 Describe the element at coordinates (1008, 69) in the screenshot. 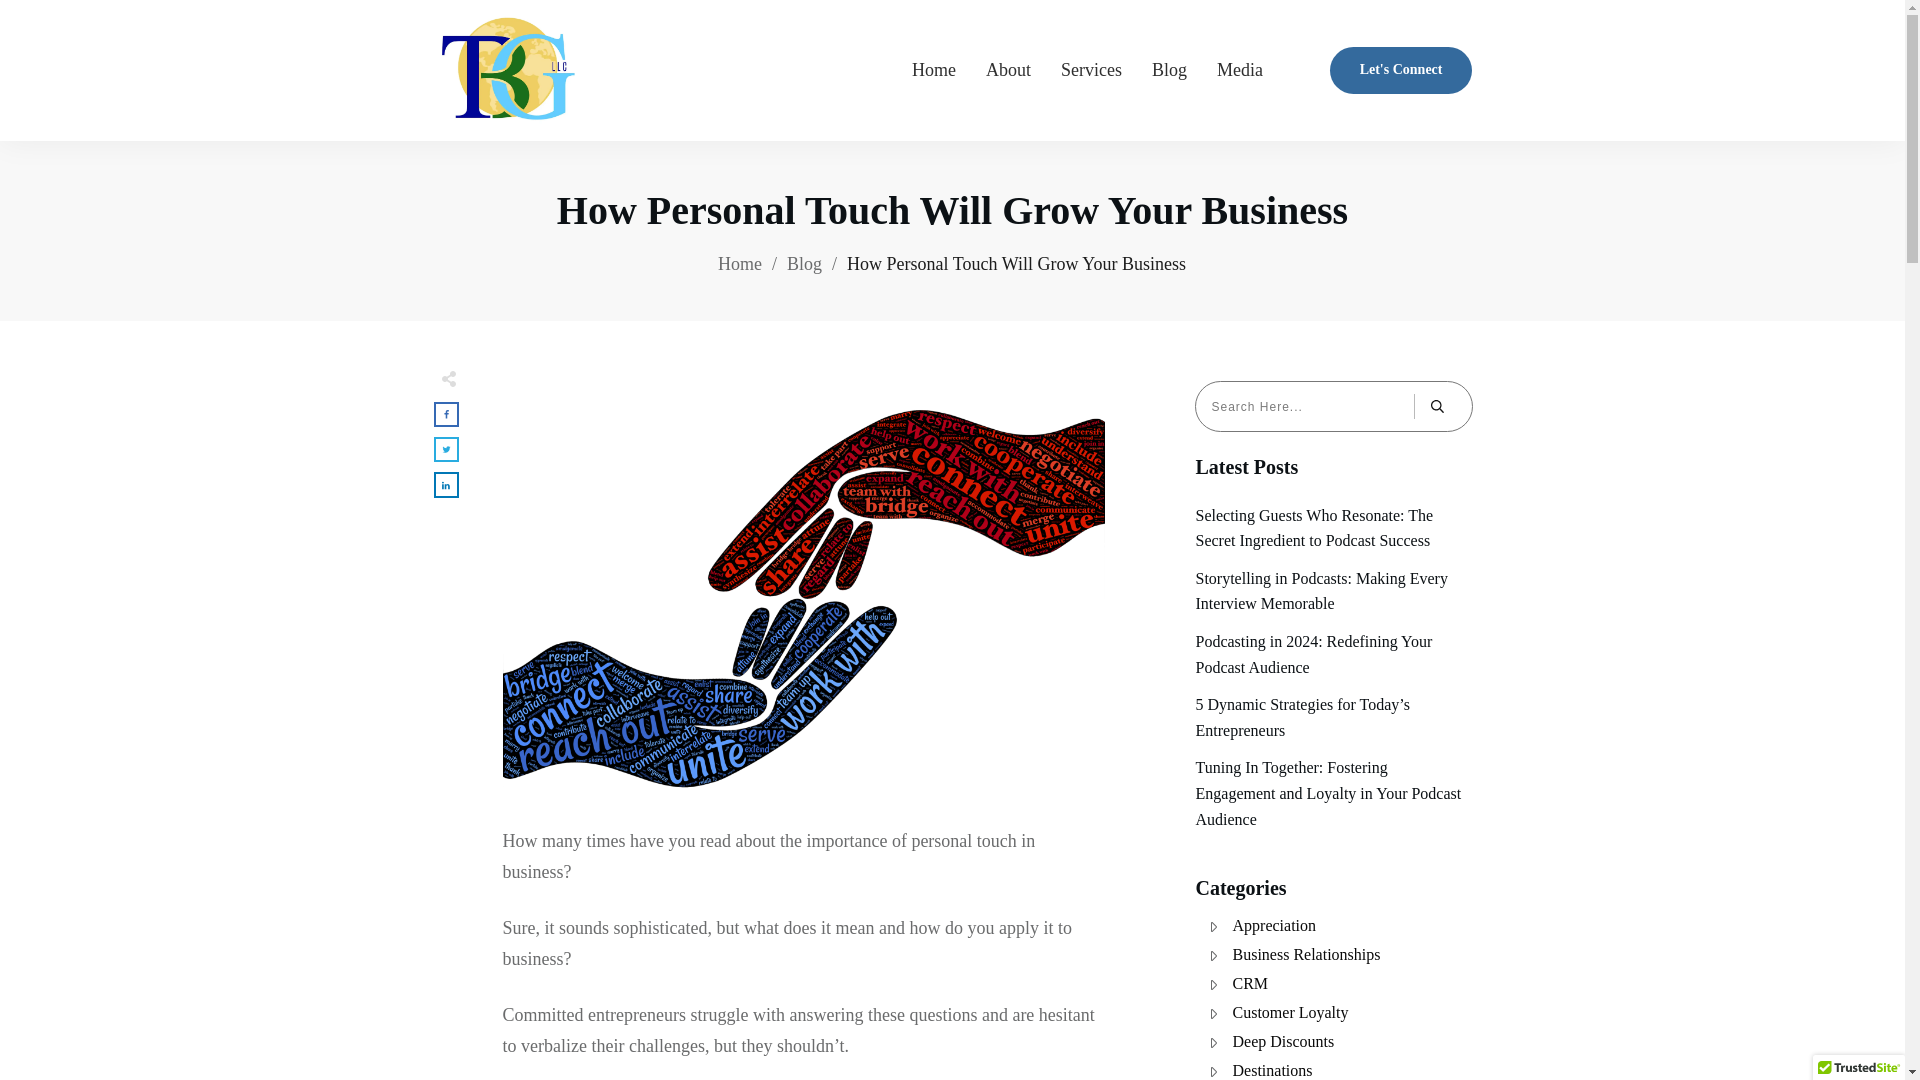

I see `About` at that location.